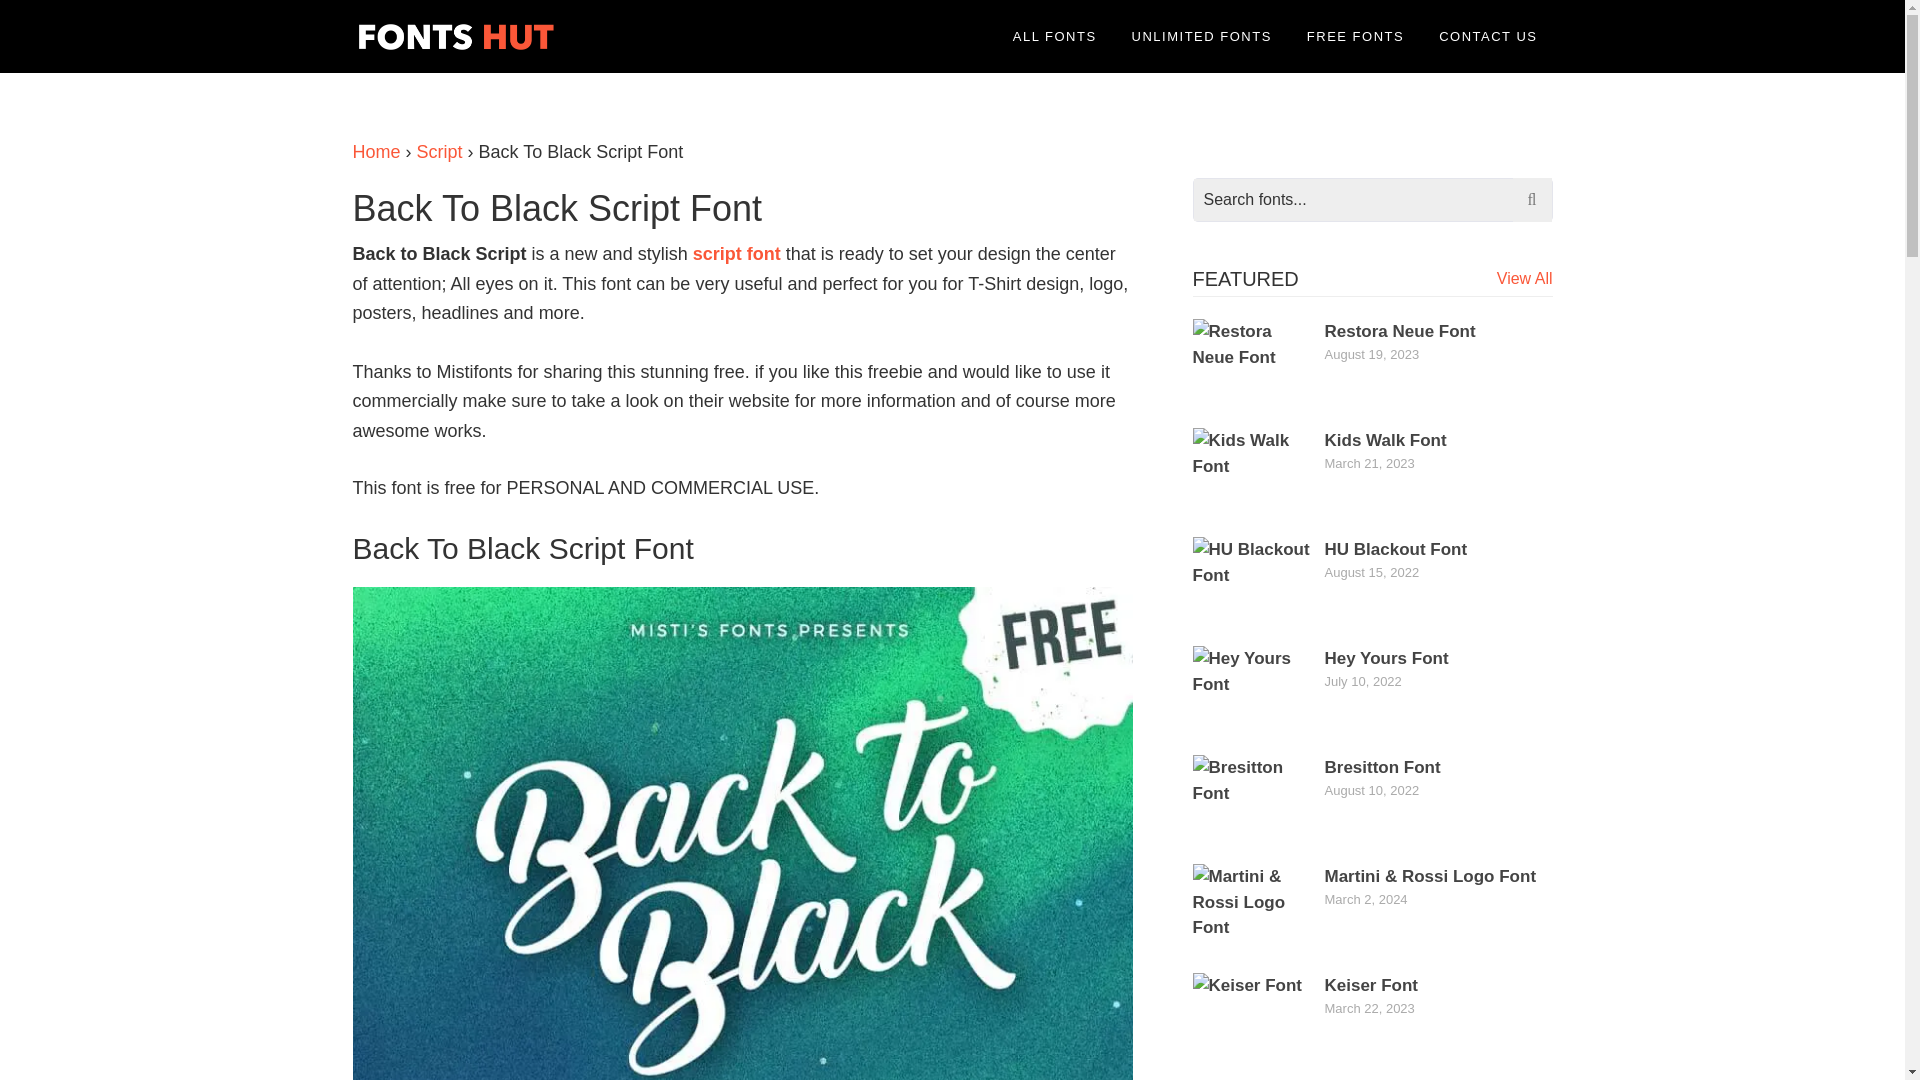 The height and width of the screenshot is (1080, 1920). I want to click on Home, so click(375, 152).